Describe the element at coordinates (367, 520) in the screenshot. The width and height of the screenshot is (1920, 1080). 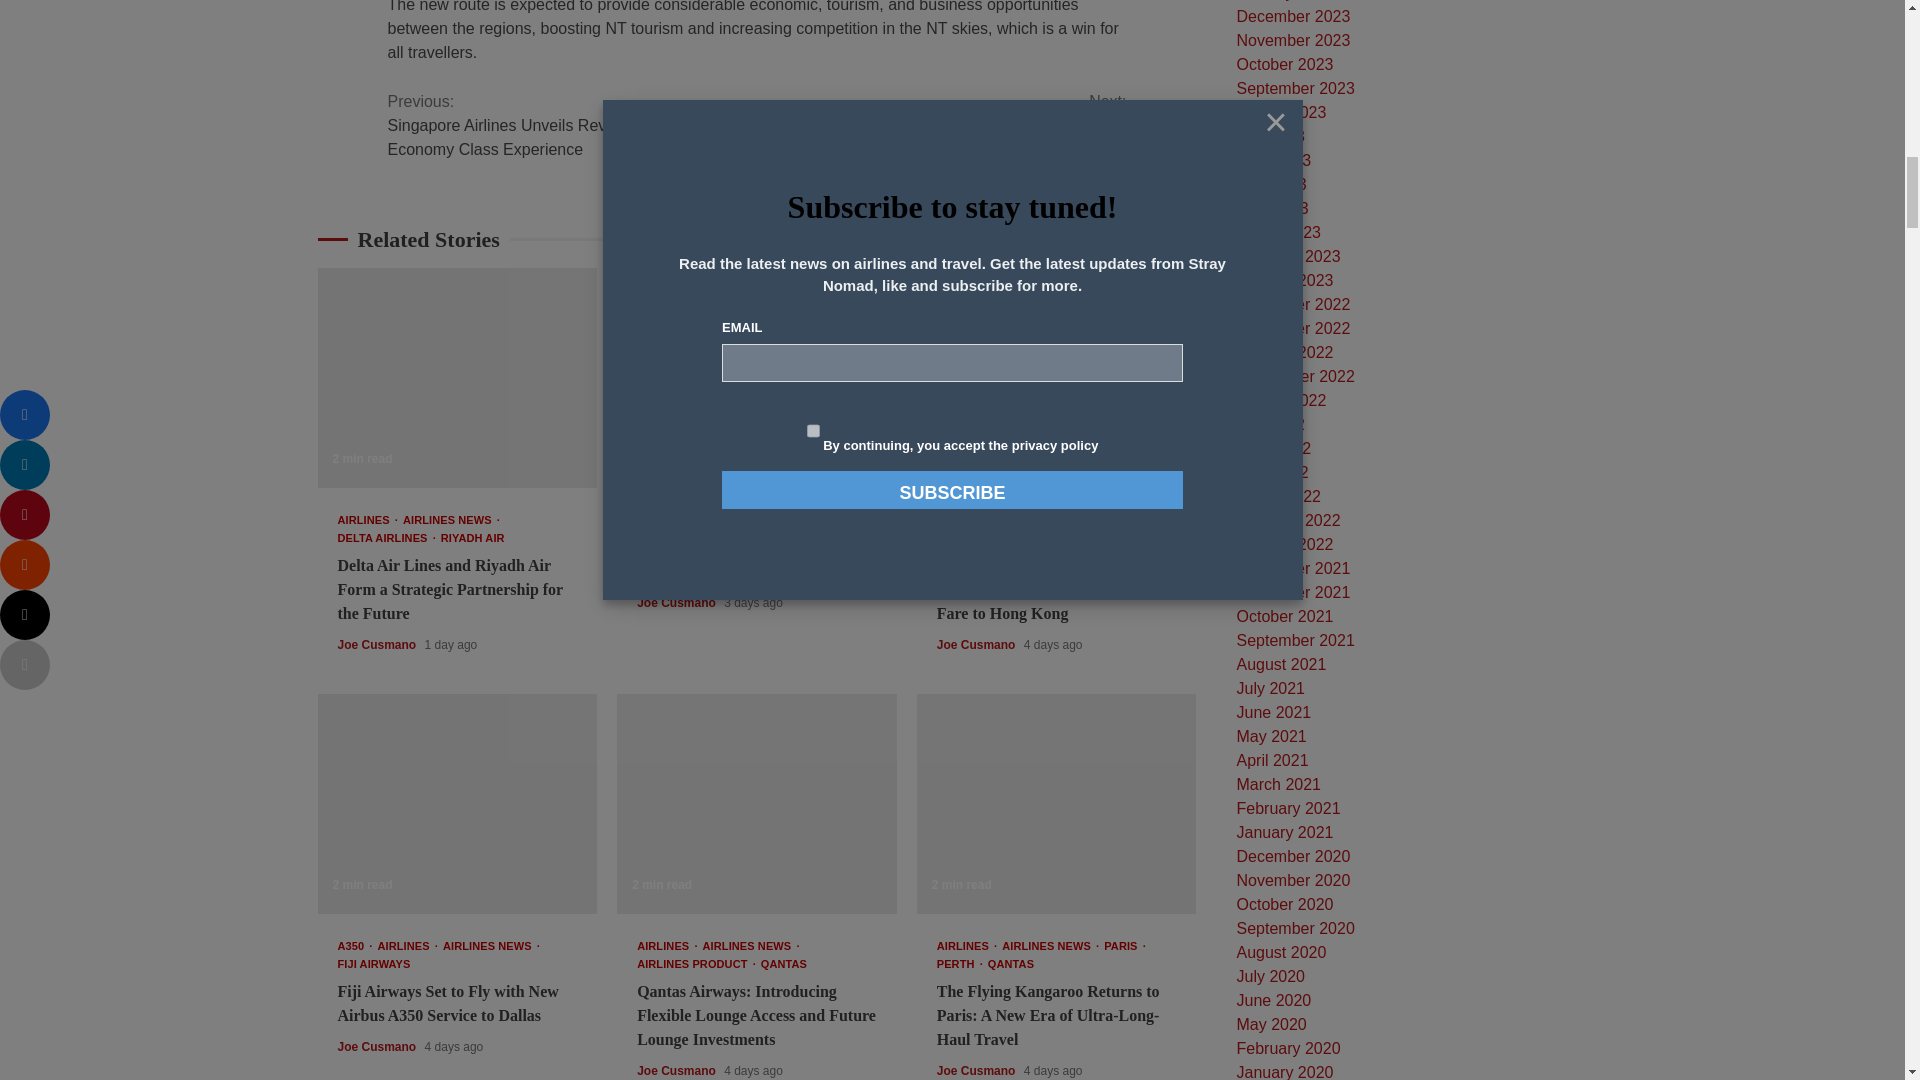
I see `AIRLINES` at that location.